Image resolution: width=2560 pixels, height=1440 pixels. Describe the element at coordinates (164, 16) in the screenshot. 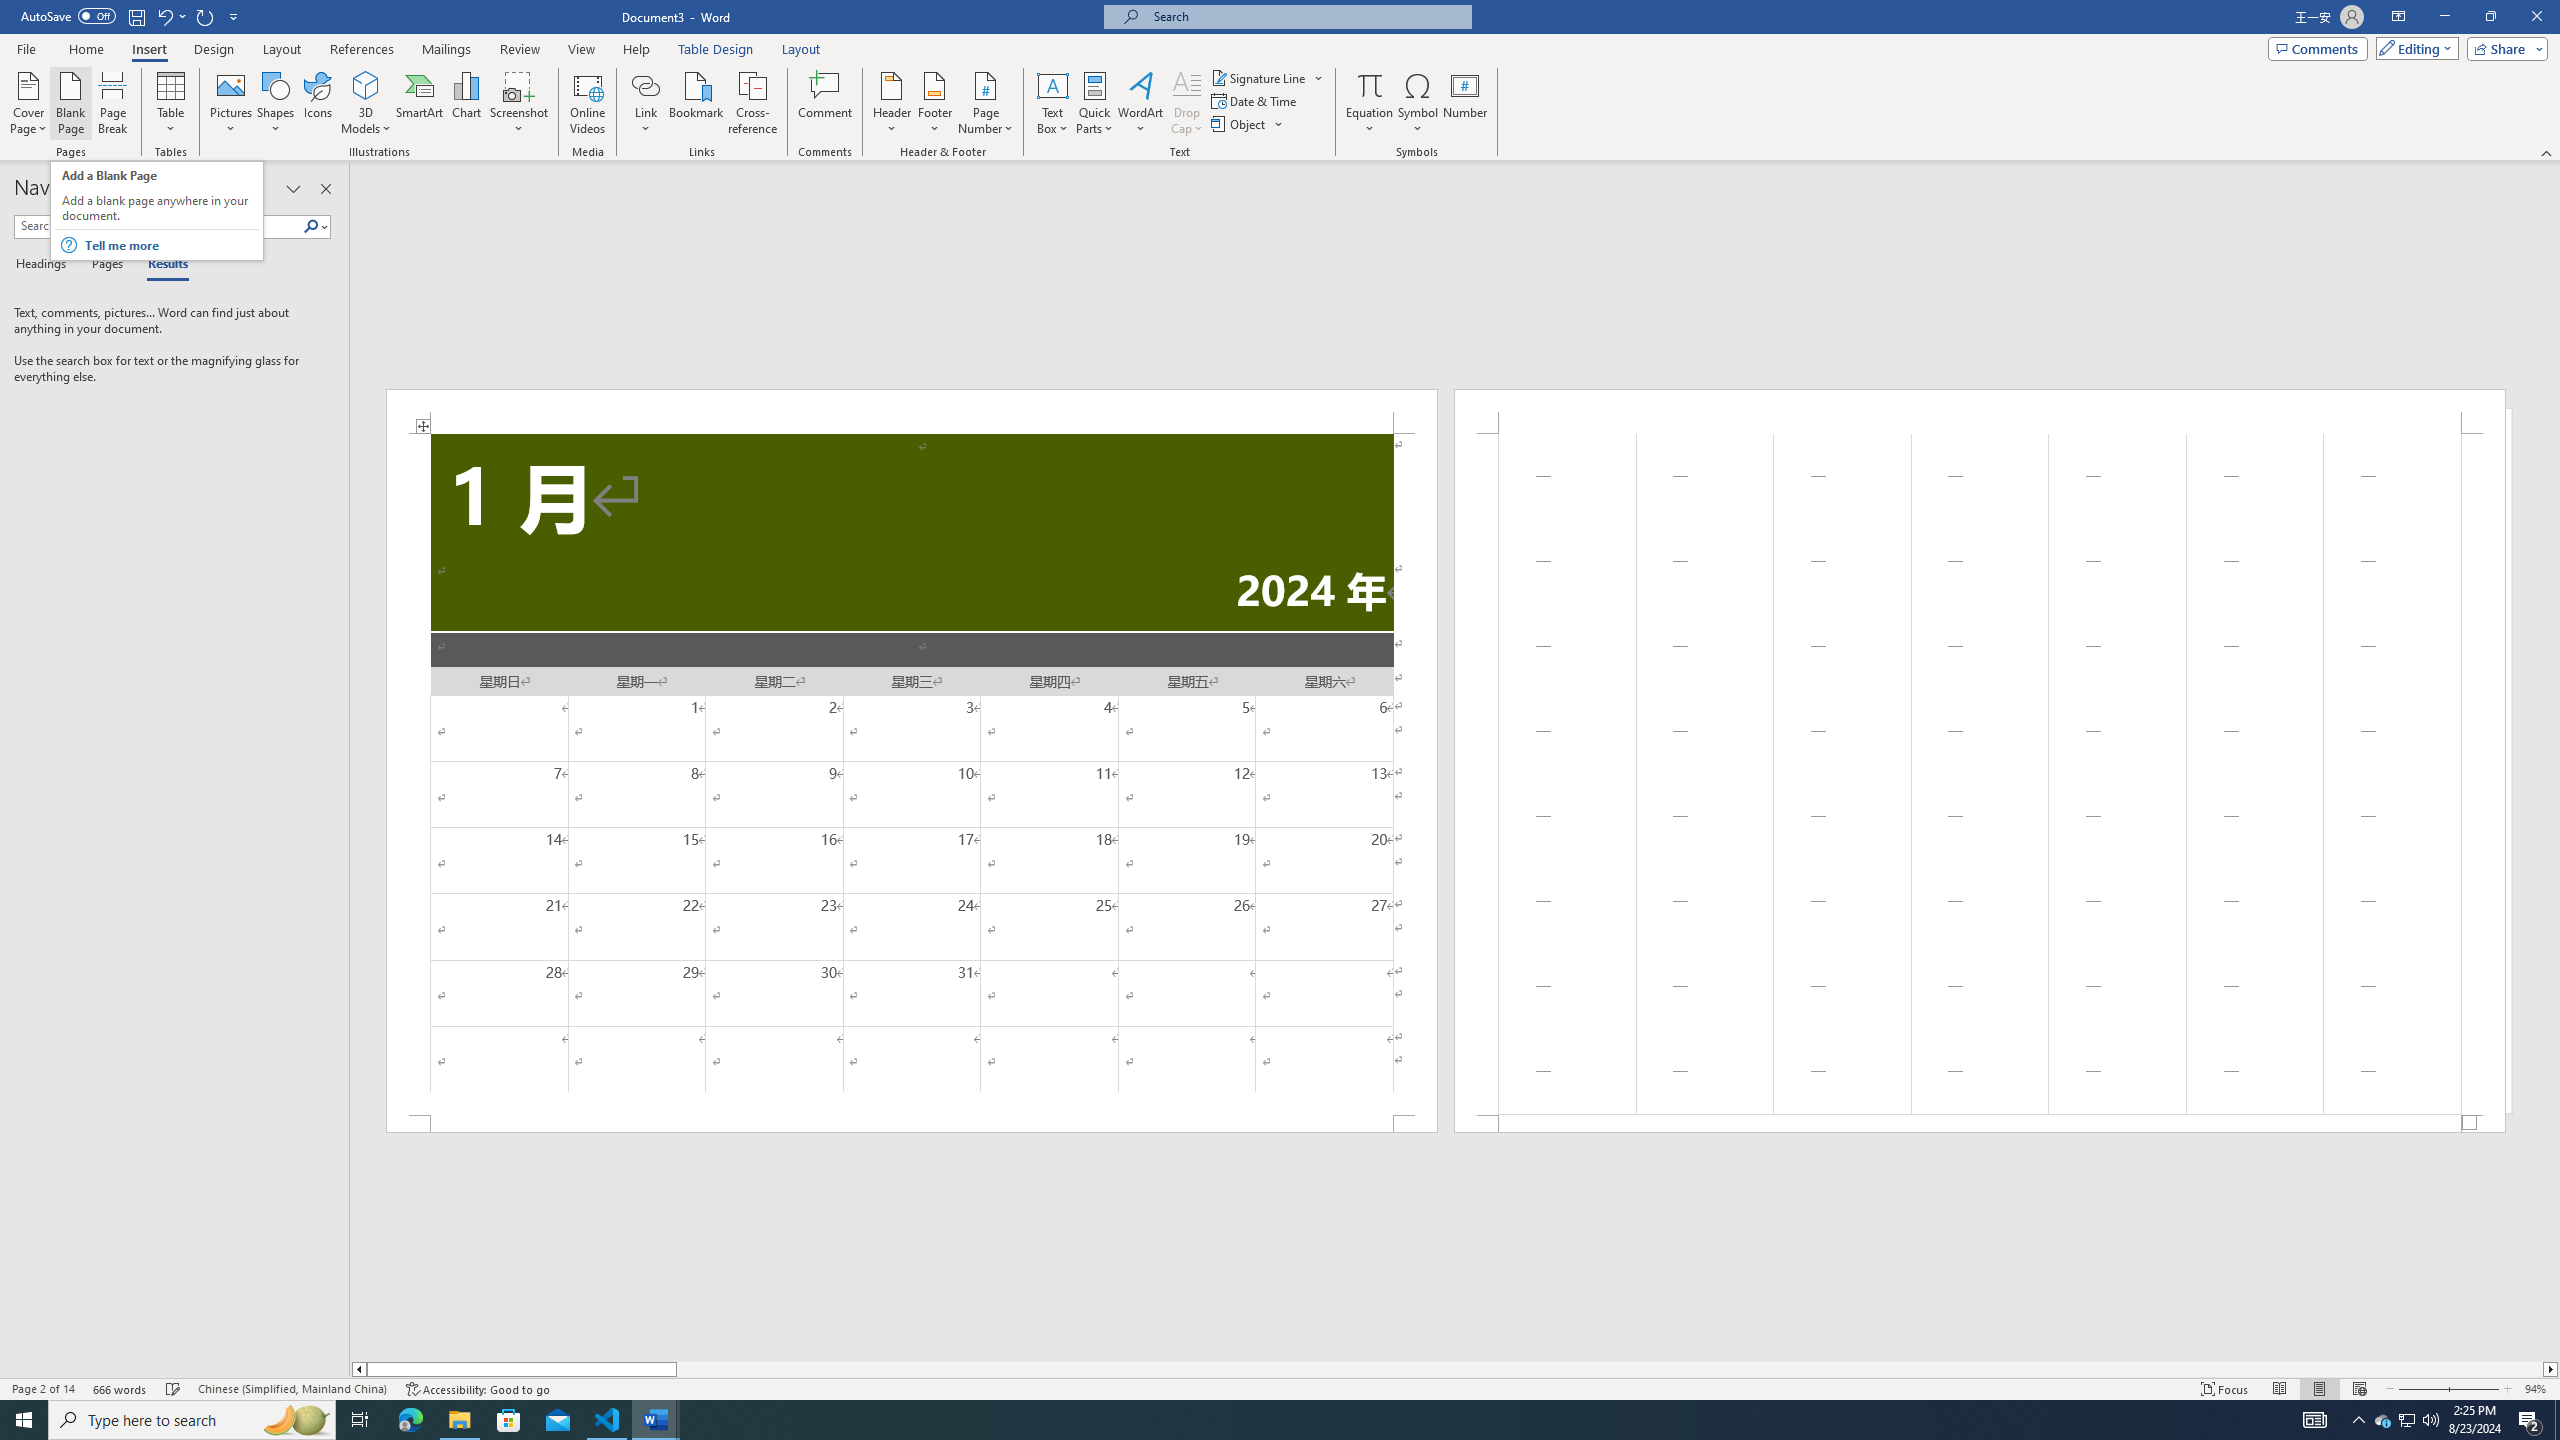

I see `Undo Apply Quick Style` at that location.